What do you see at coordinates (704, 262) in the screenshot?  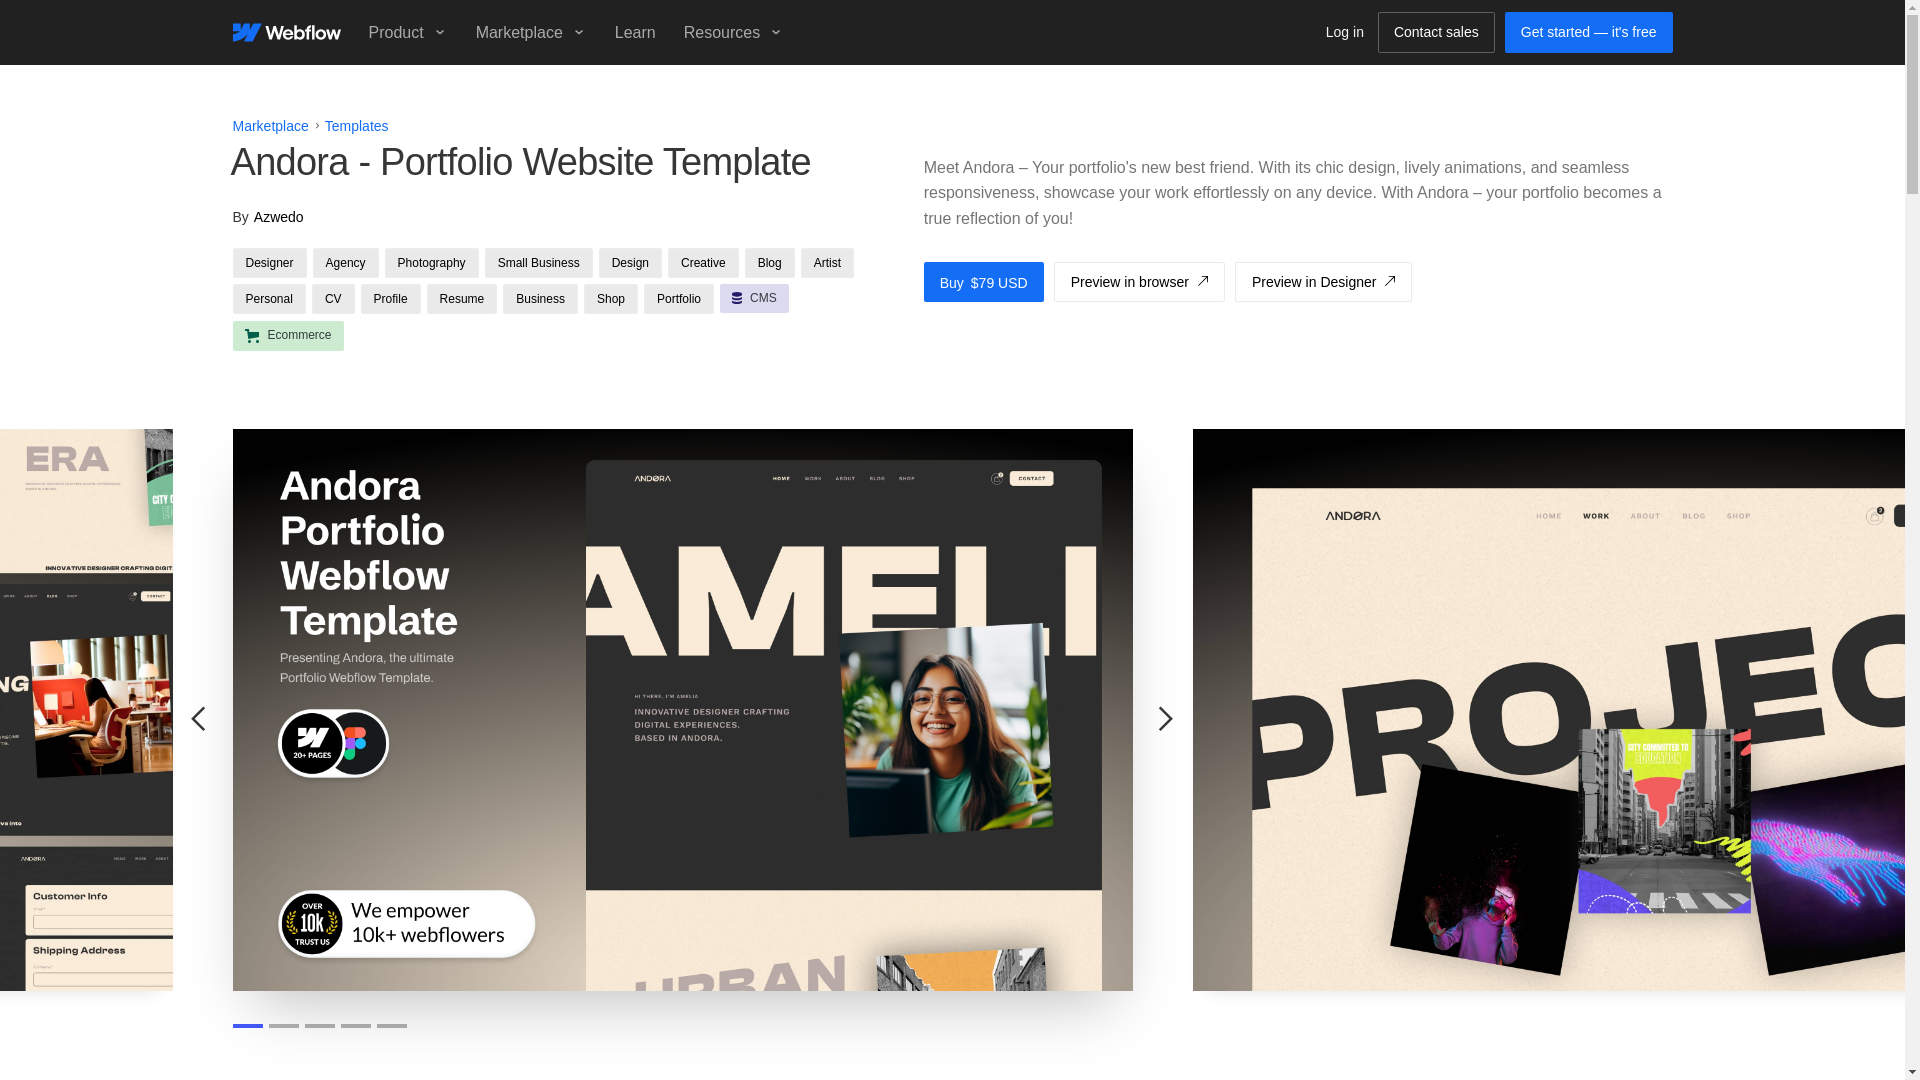 I see `Creative` at bounding box center [704, 262].